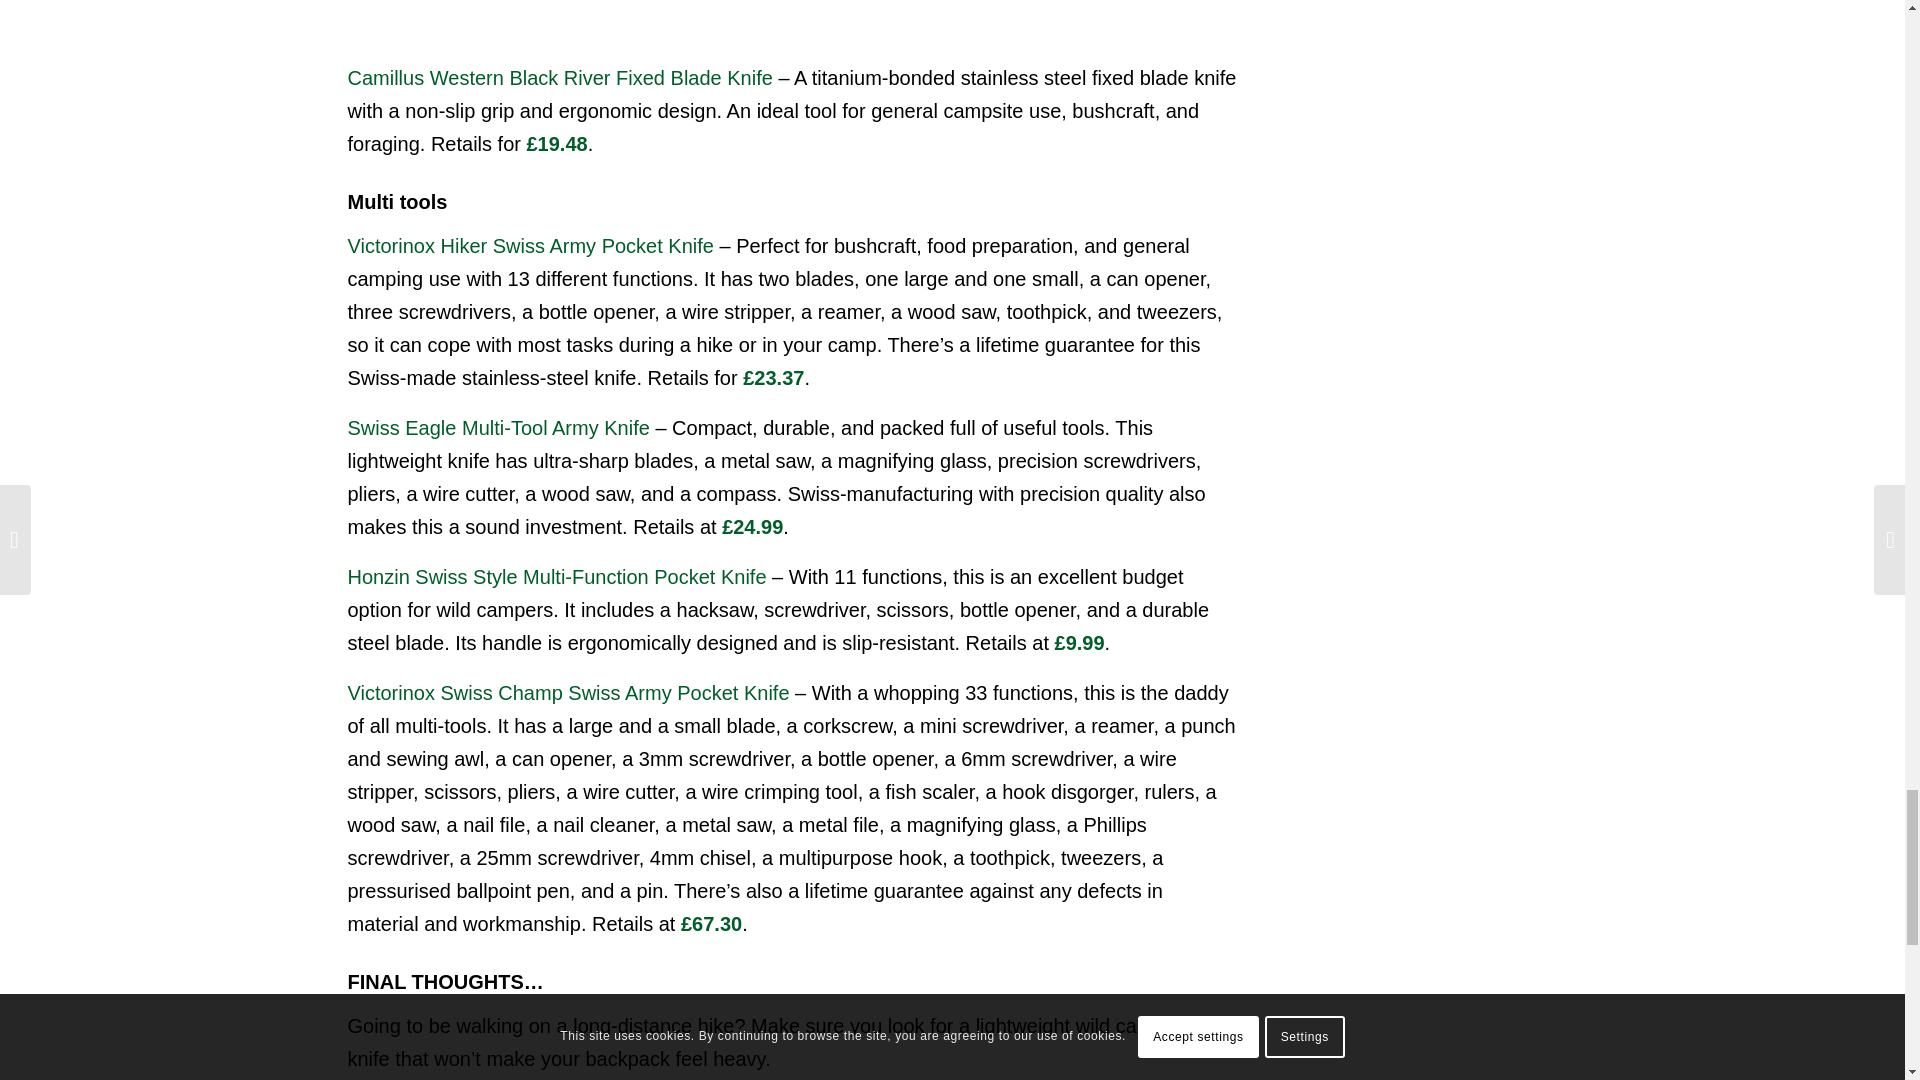  I want to click on Swiss Eagle Multi-Tool Army Knife, so click(498, 427).